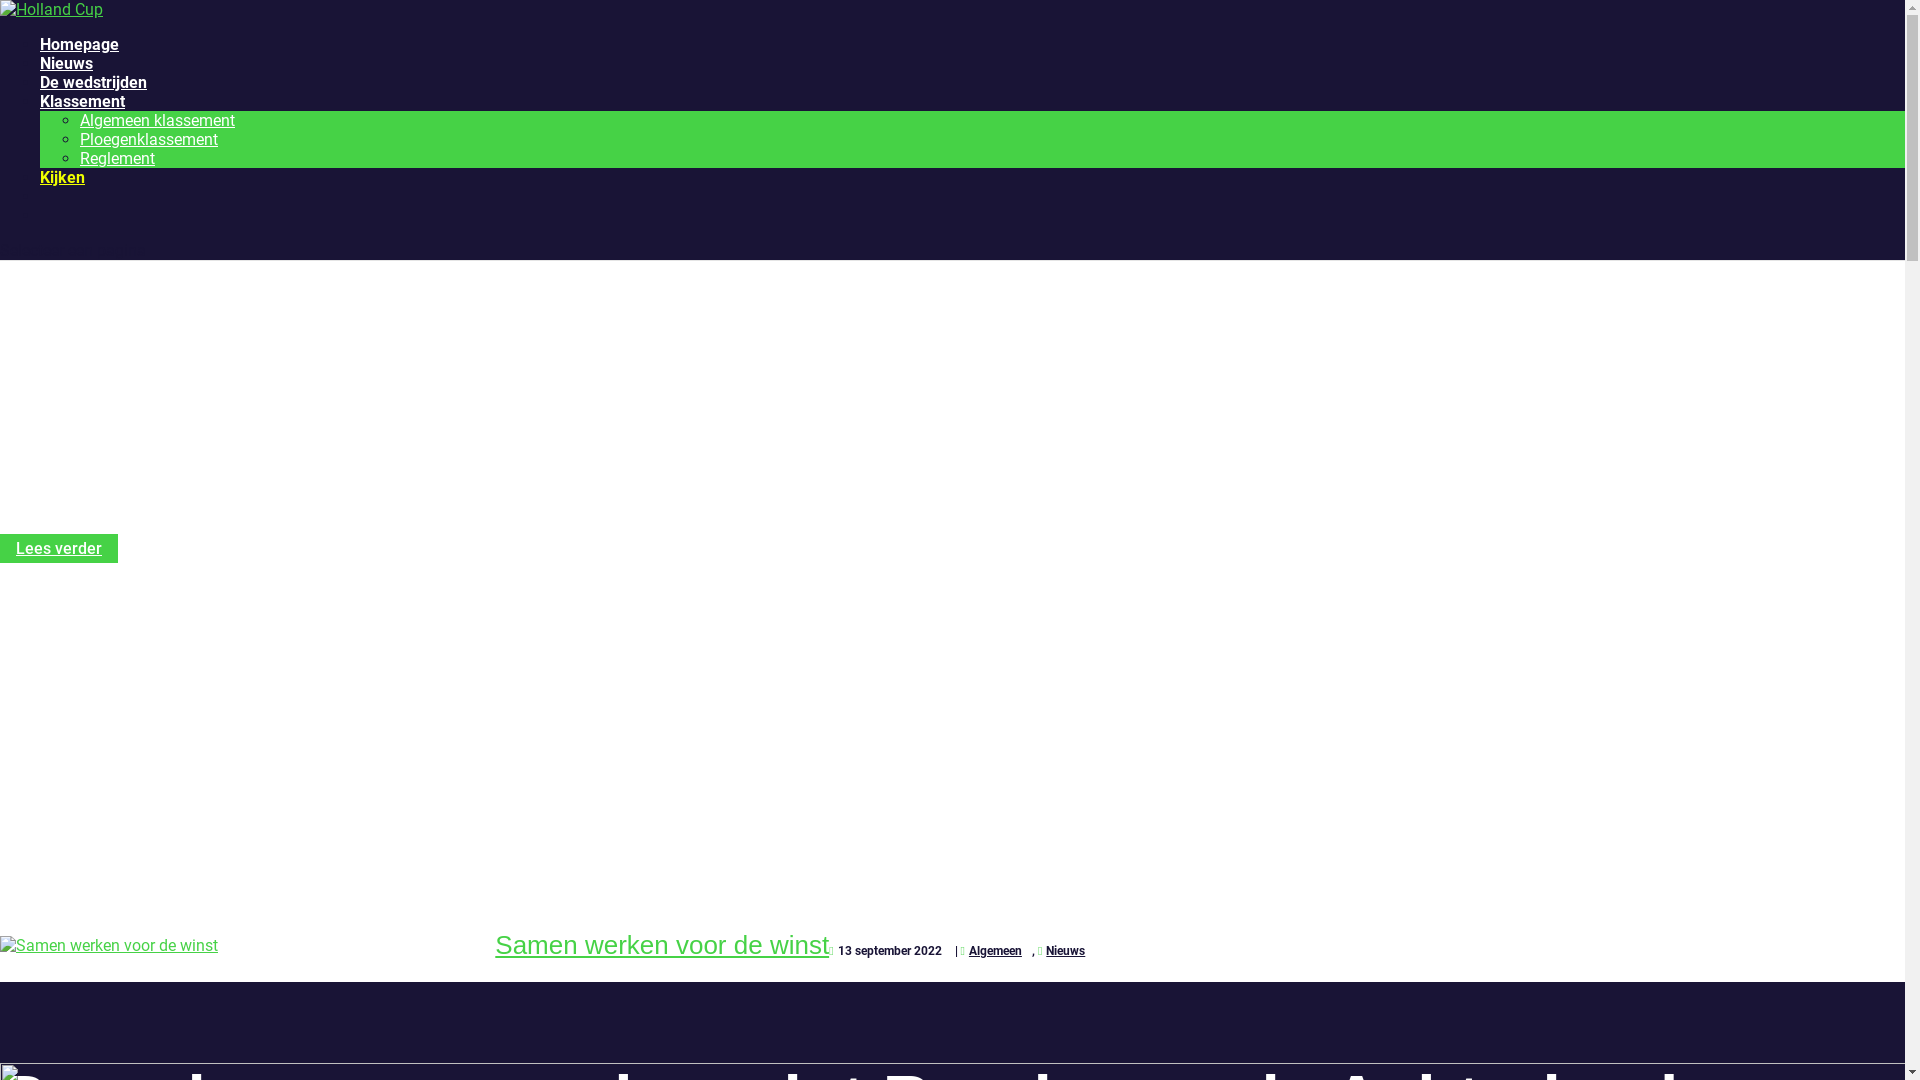 This screenshot has width=1920, height=1080. Describe the element at coordinates (992, 951) in the screenshot. I see `Algemeen` at that location.